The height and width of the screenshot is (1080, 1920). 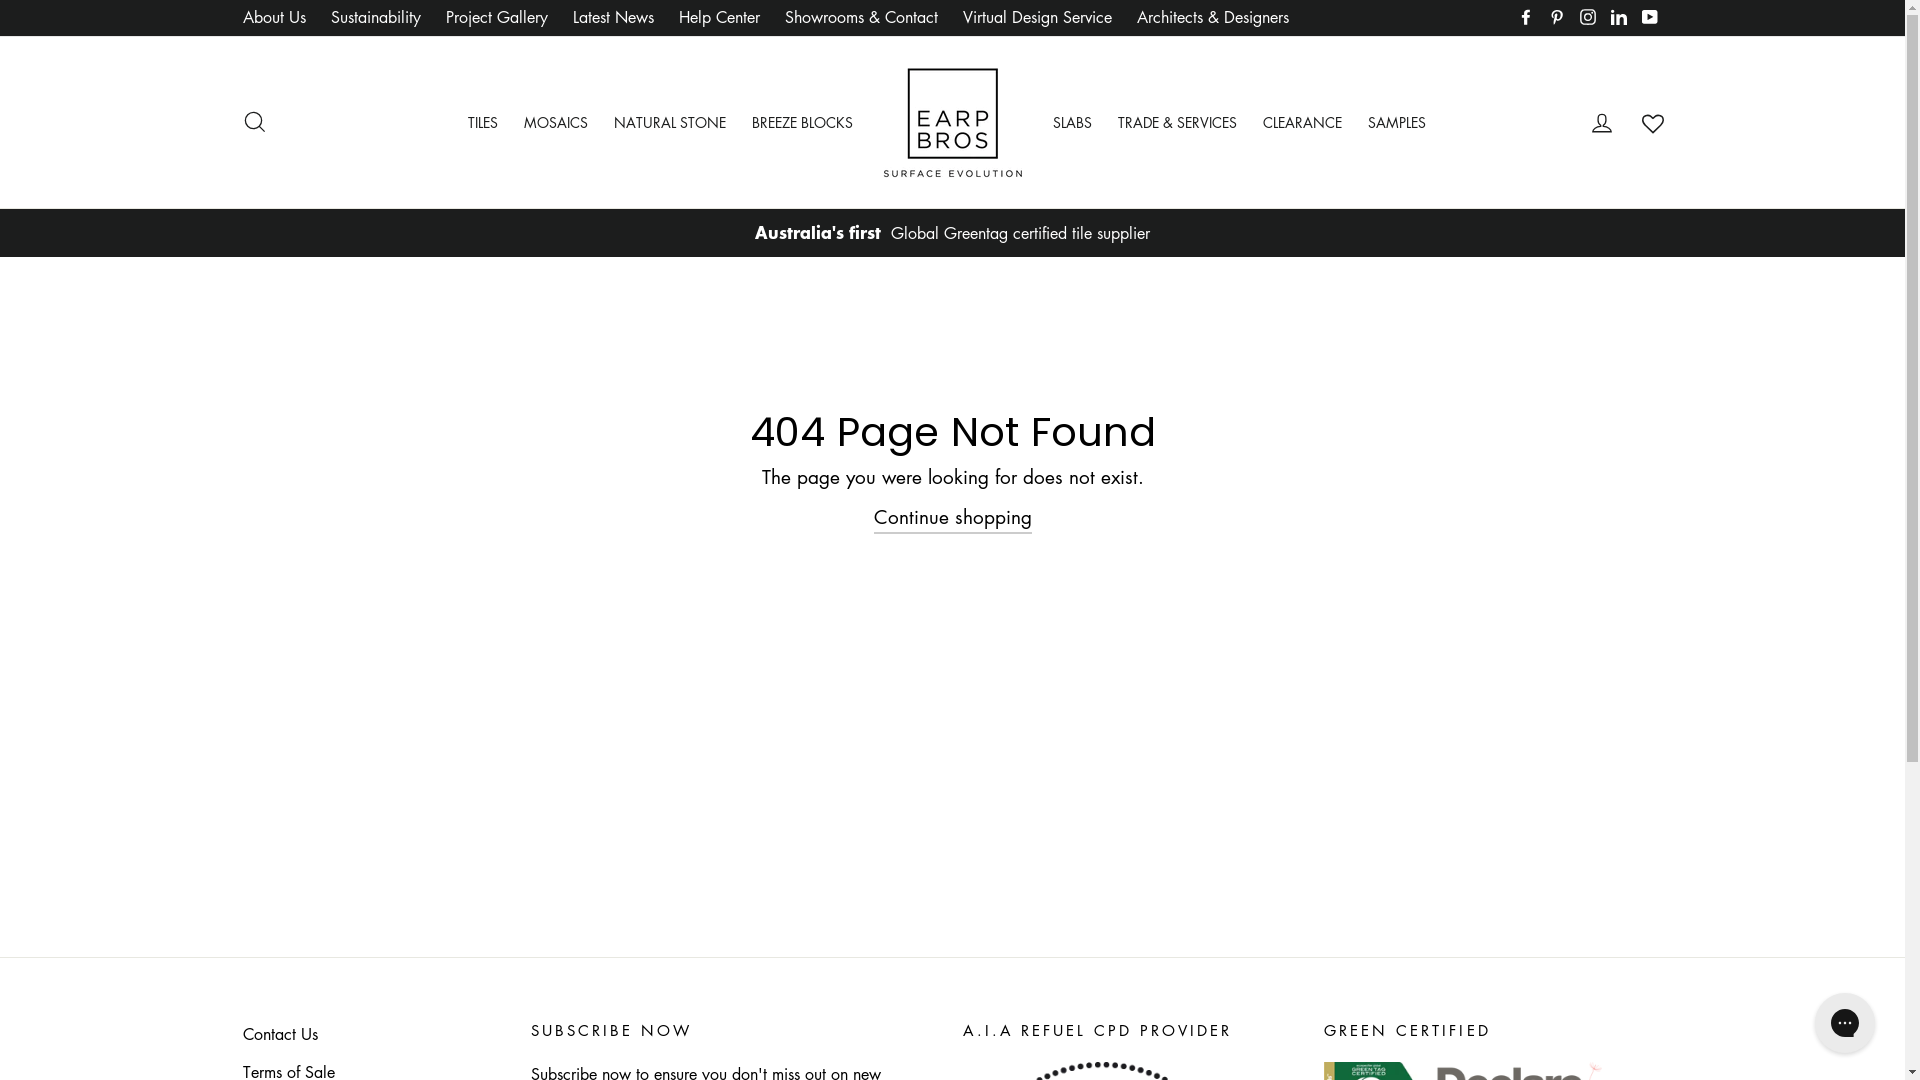 What do you see at coordinates (1072, 122) in the screenshot?
I see `SLABS` at bounding box center [1072, 122].